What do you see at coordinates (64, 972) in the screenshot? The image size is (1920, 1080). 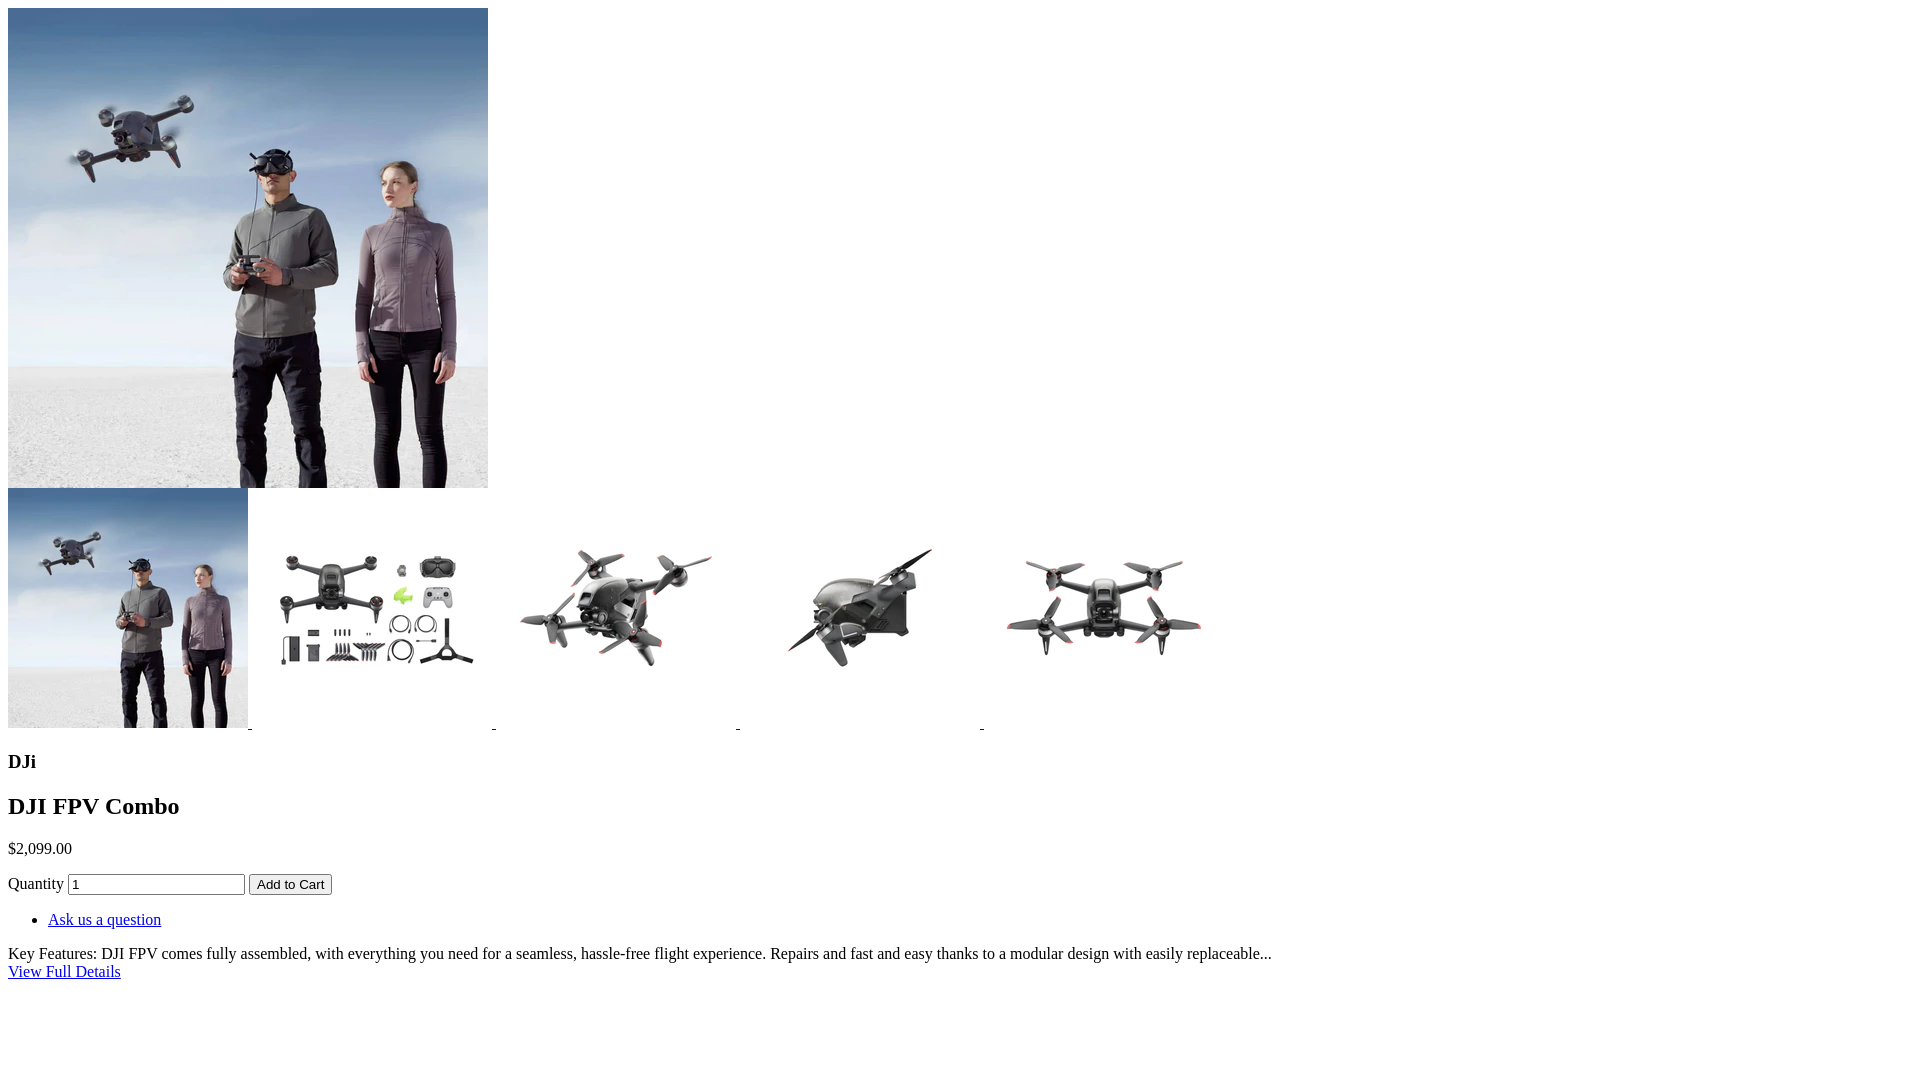 I see `View Full Details` at bounding box center [64, 972].